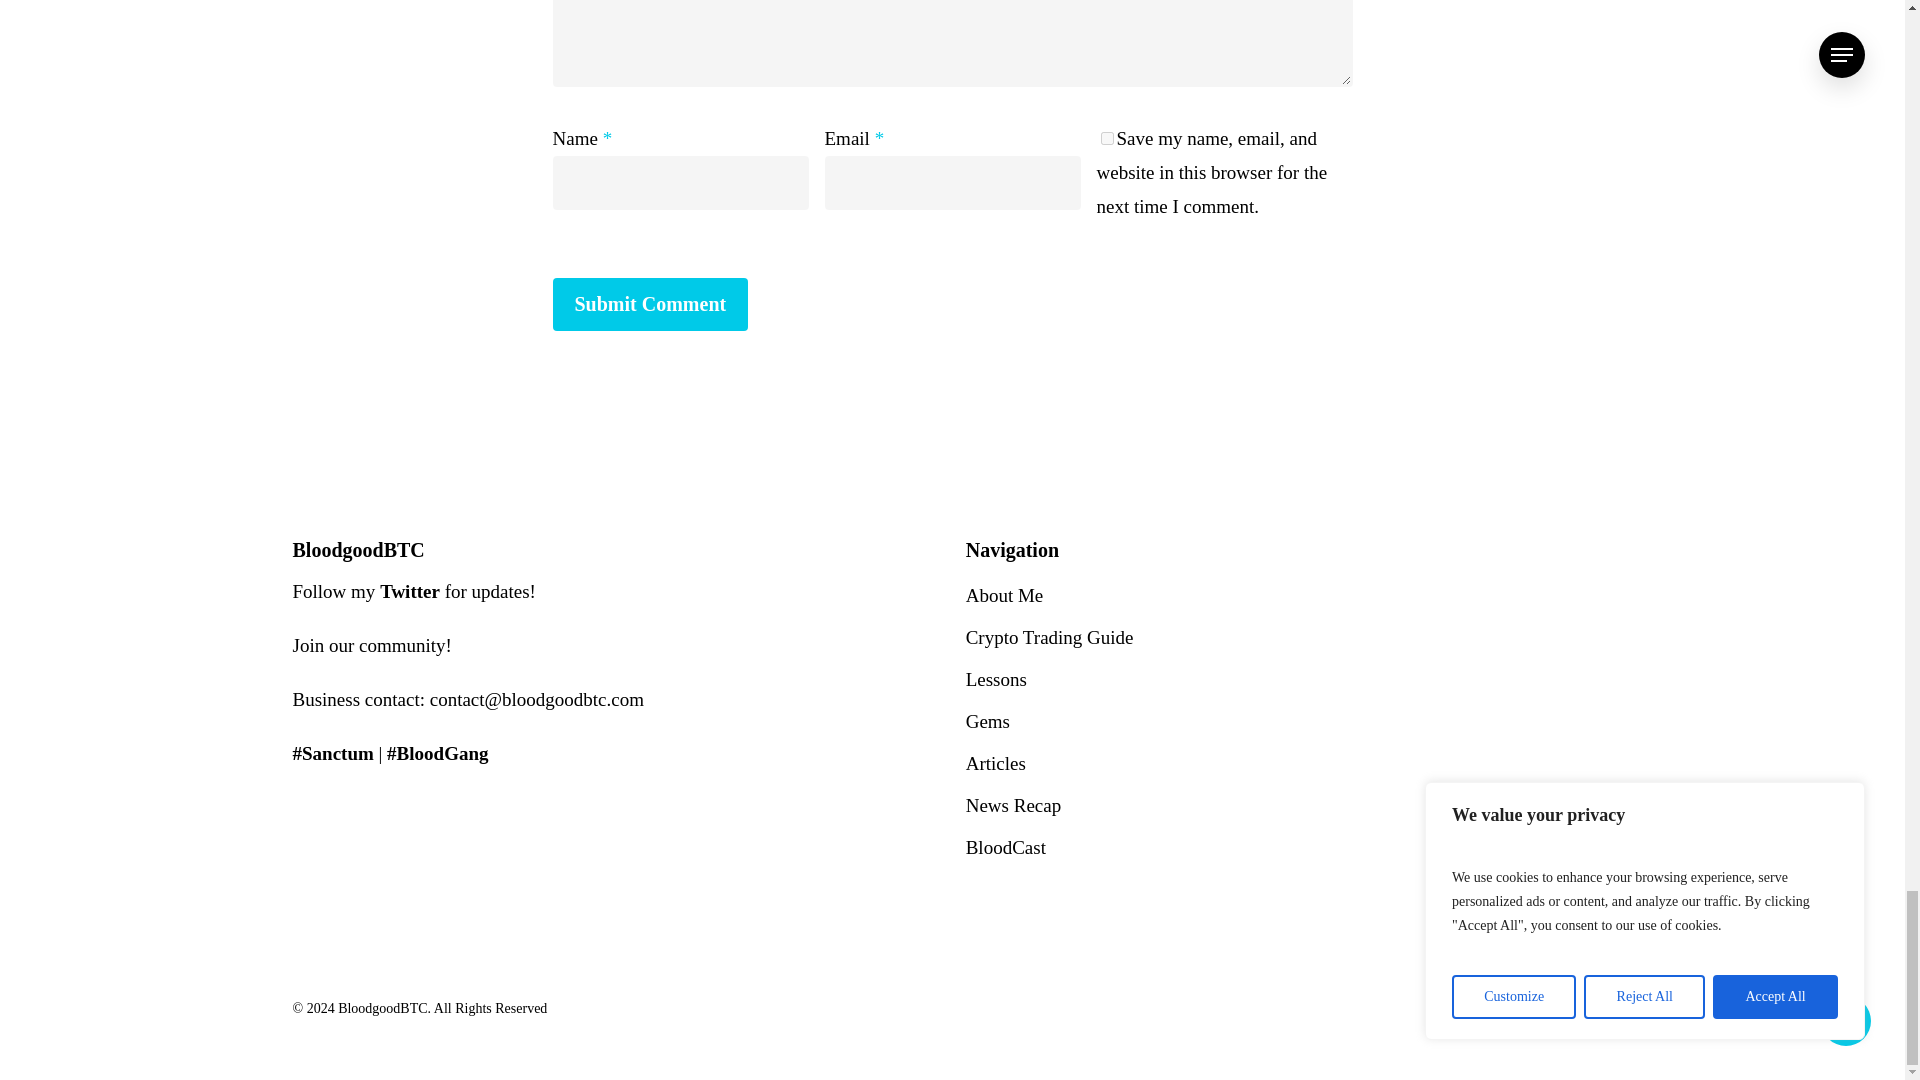 The image size is (1920, 1080). What do you see at coordinates (1106, 138) in the screenshot?
I see `yes` at bounding box center [1106, 138].